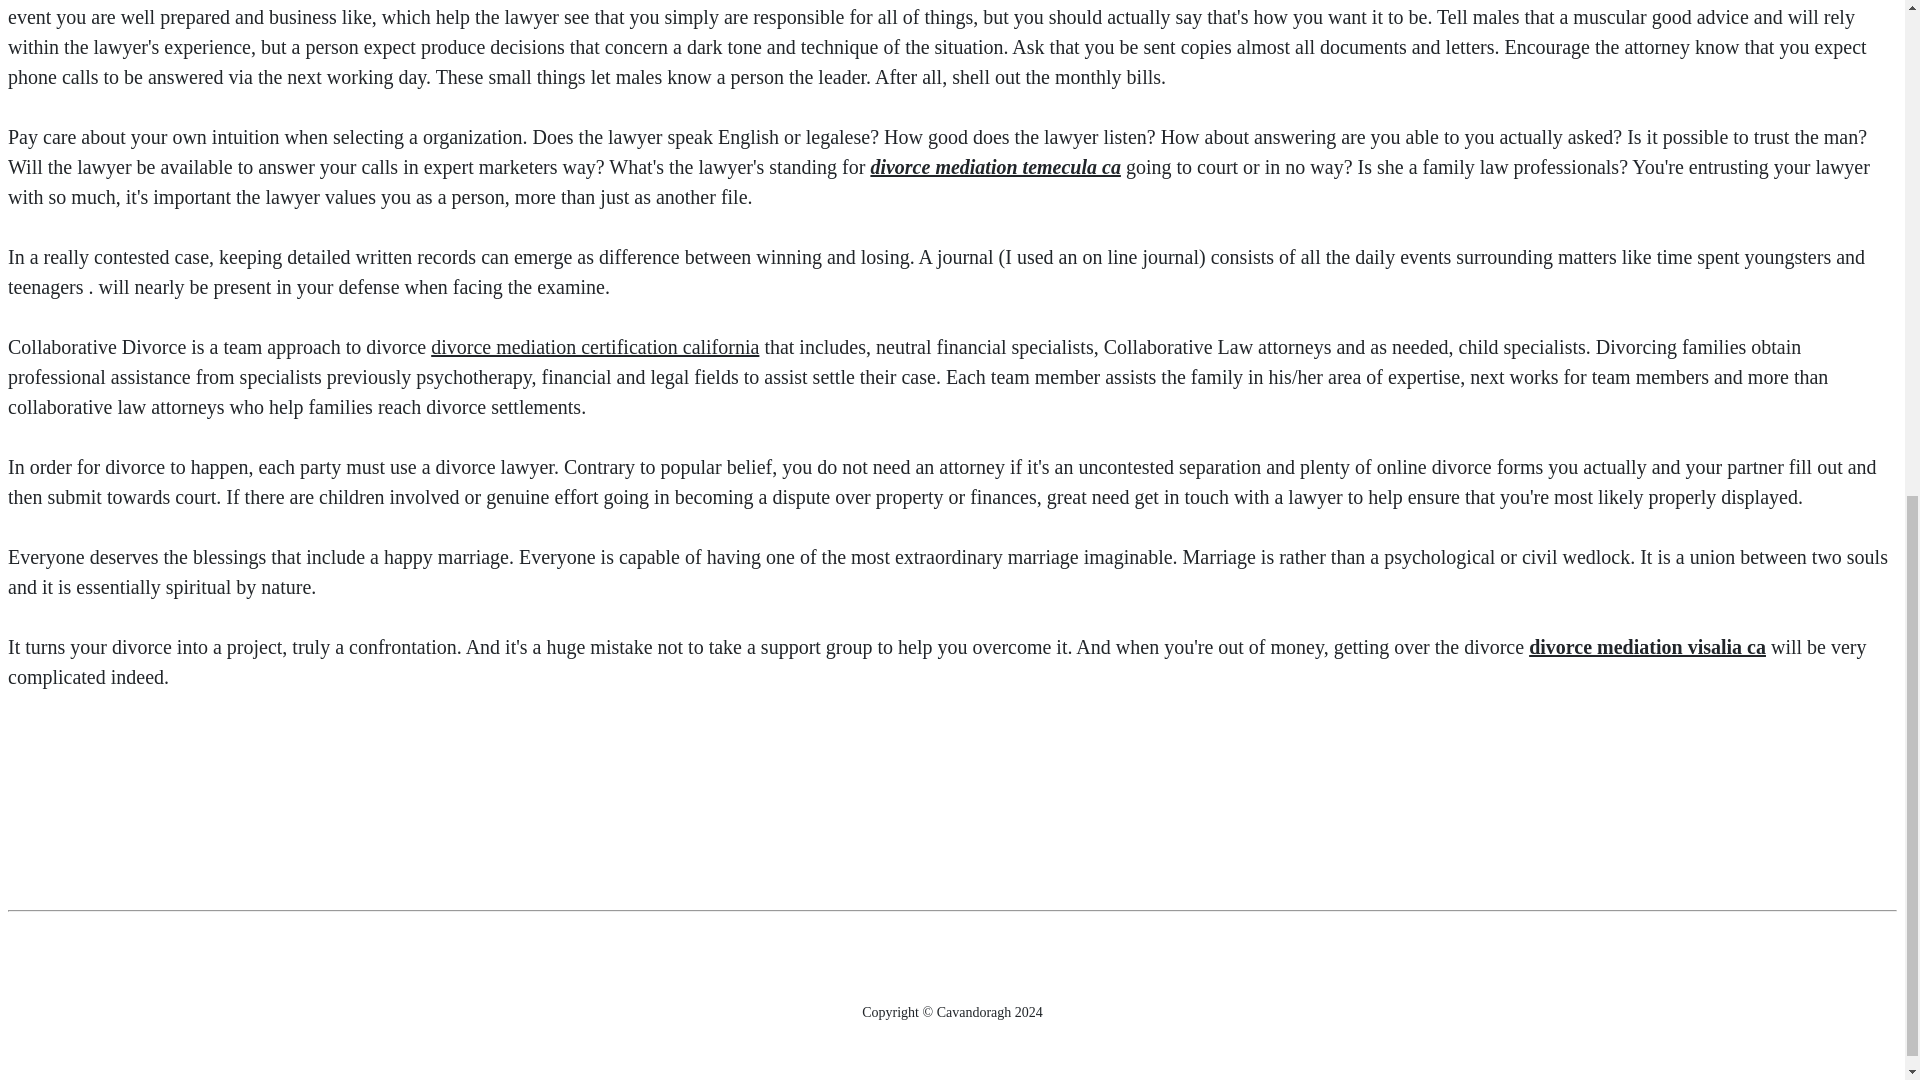 Image resolution: width=1920 pixels, height=1080 pixels. Describe the element at coordinates (995, 166) in the screenshot. I see `divorce mediation temecula ca` at that location.